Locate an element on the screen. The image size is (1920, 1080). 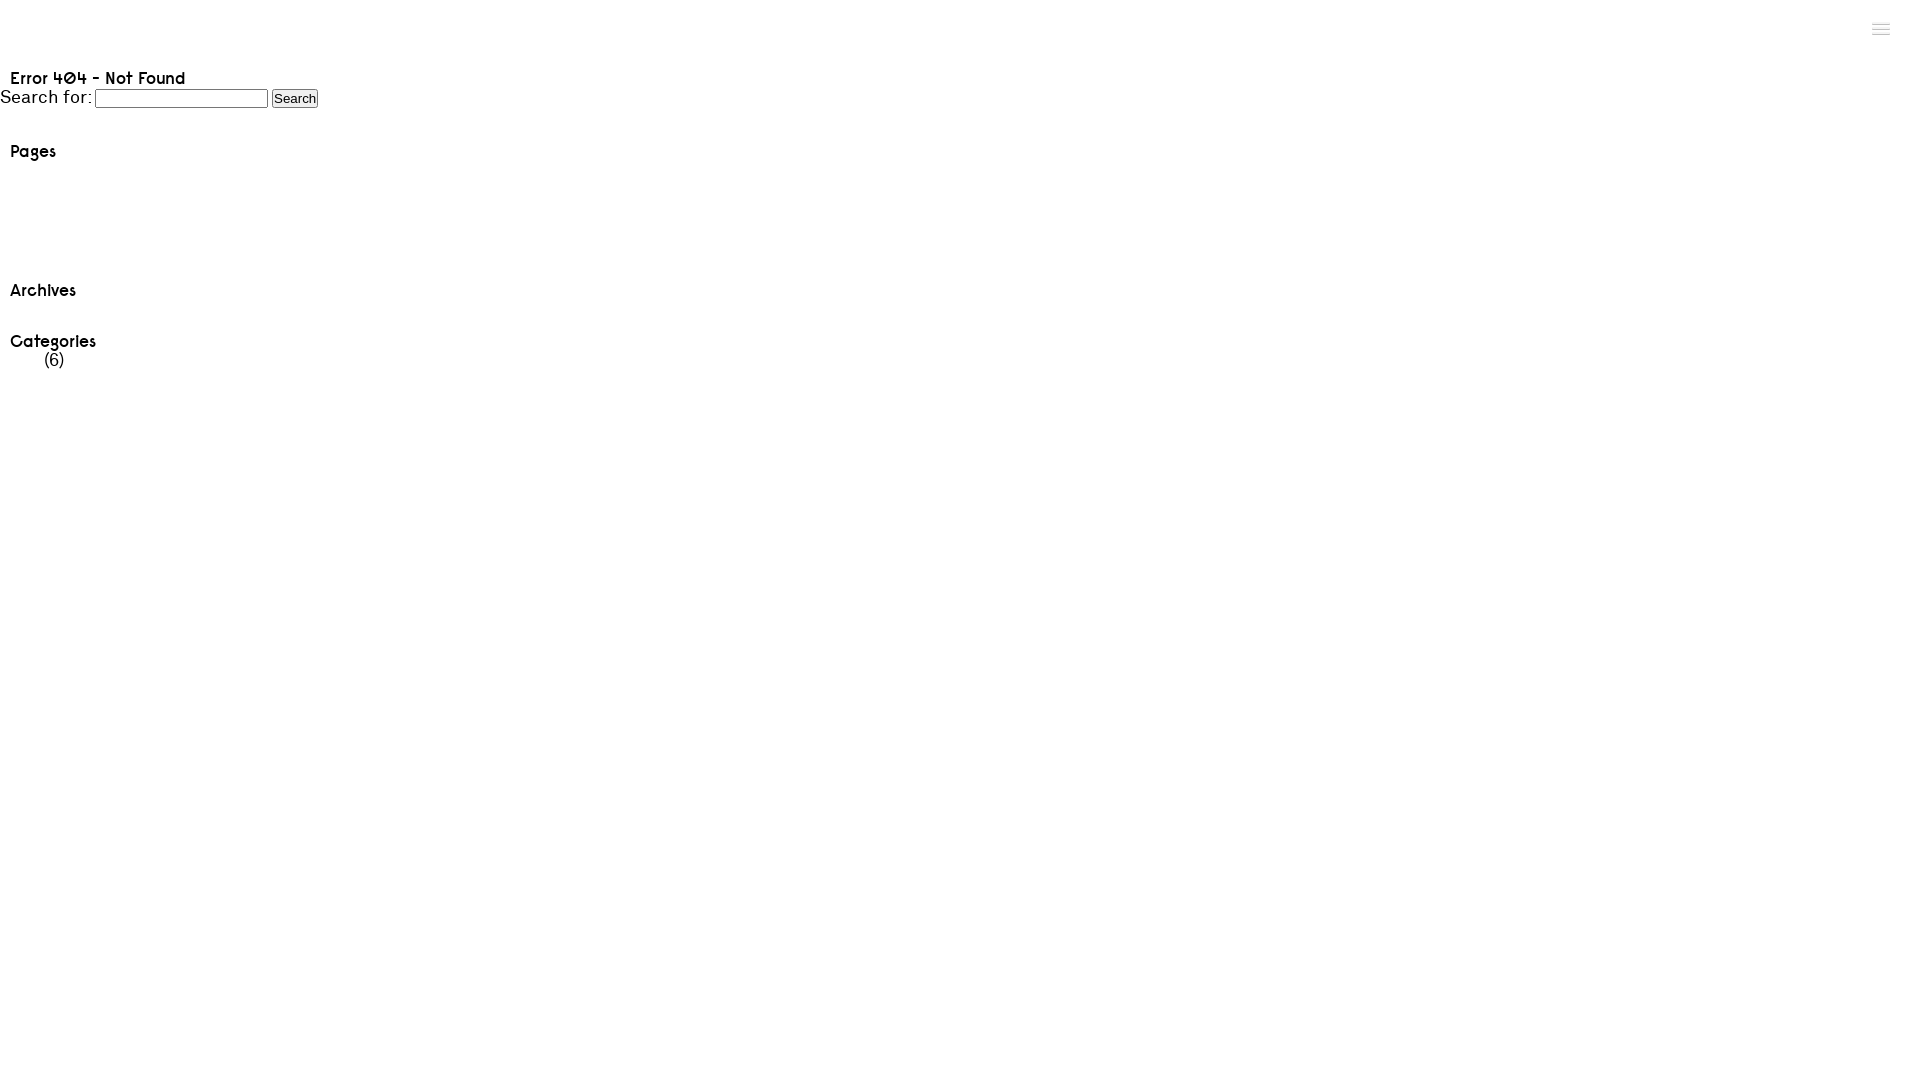
January 2014 is located at coordinates (55, 310).